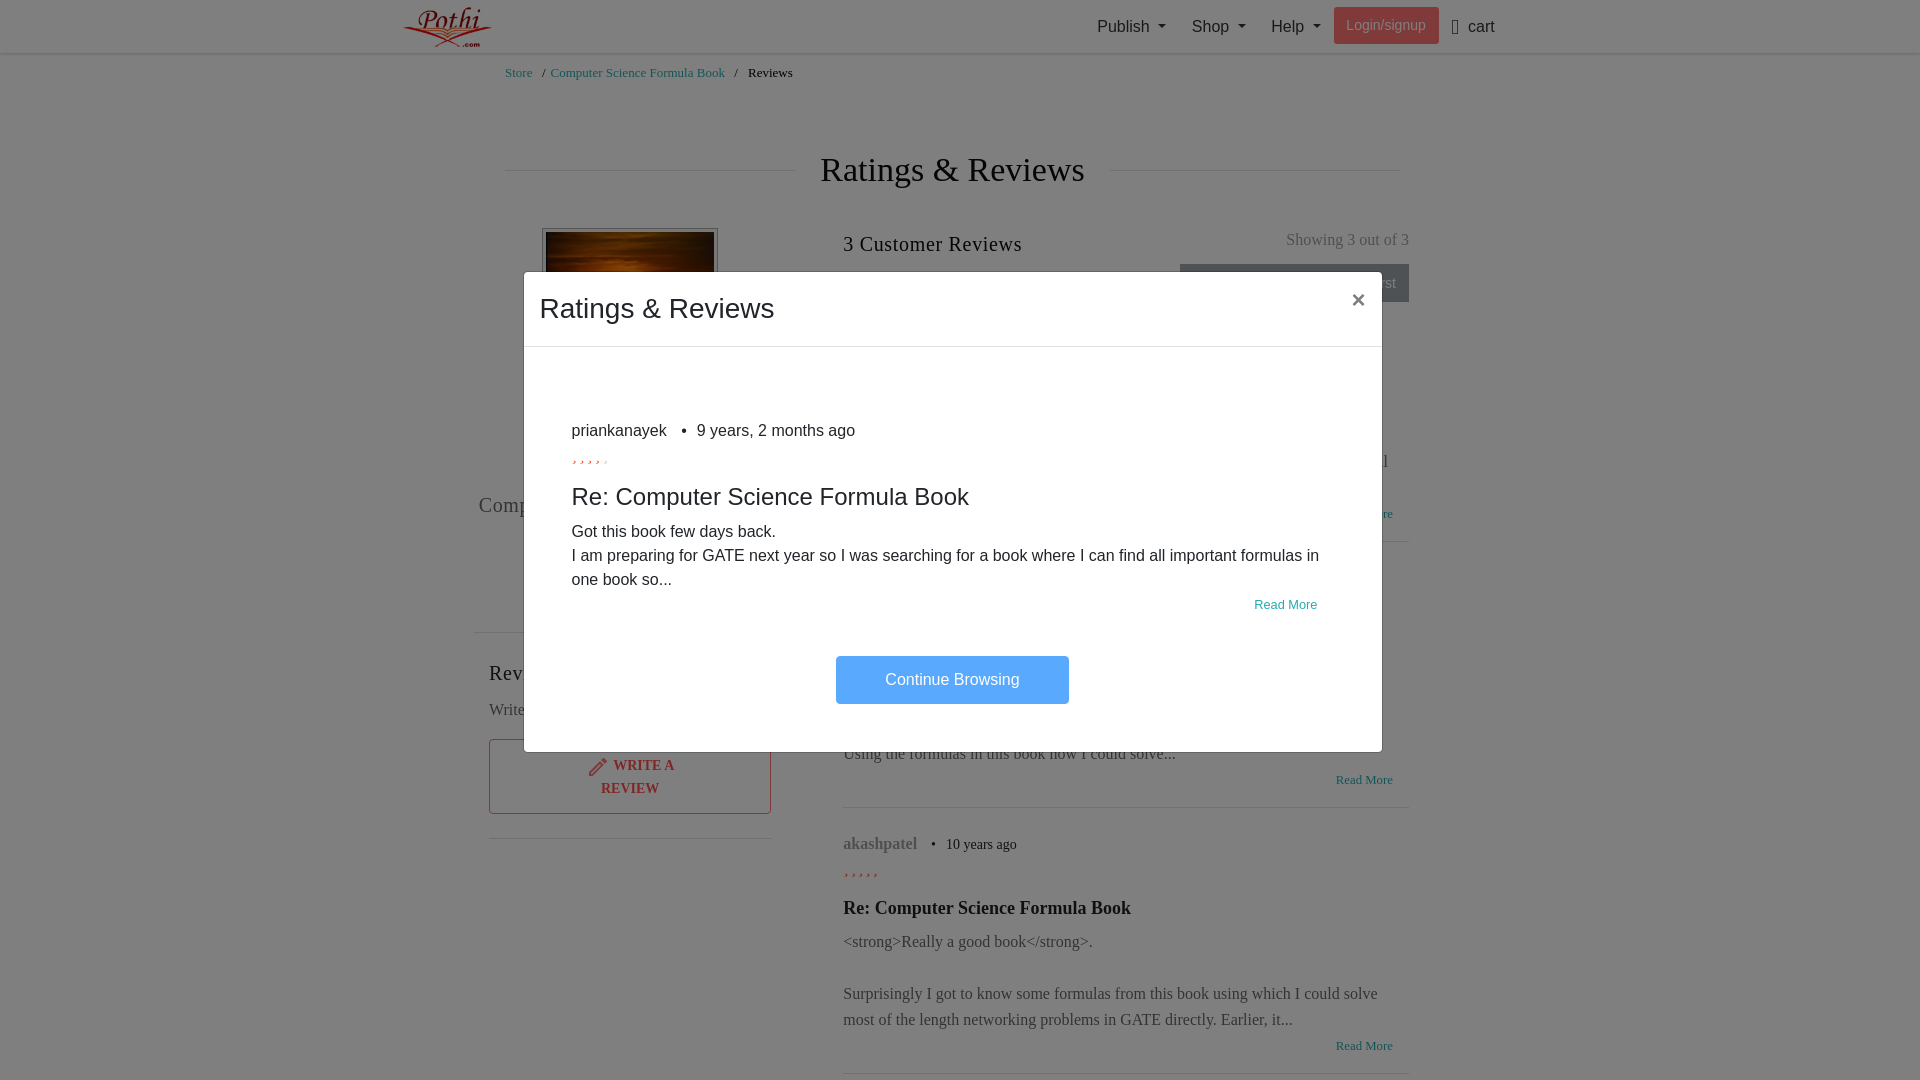 The width and height of the screenshot is (1920, 1080). What do you see at coordinates (638, 72) in the screenshot?
I see `Computer Science Formula Book` at bounding box center [638, 72].